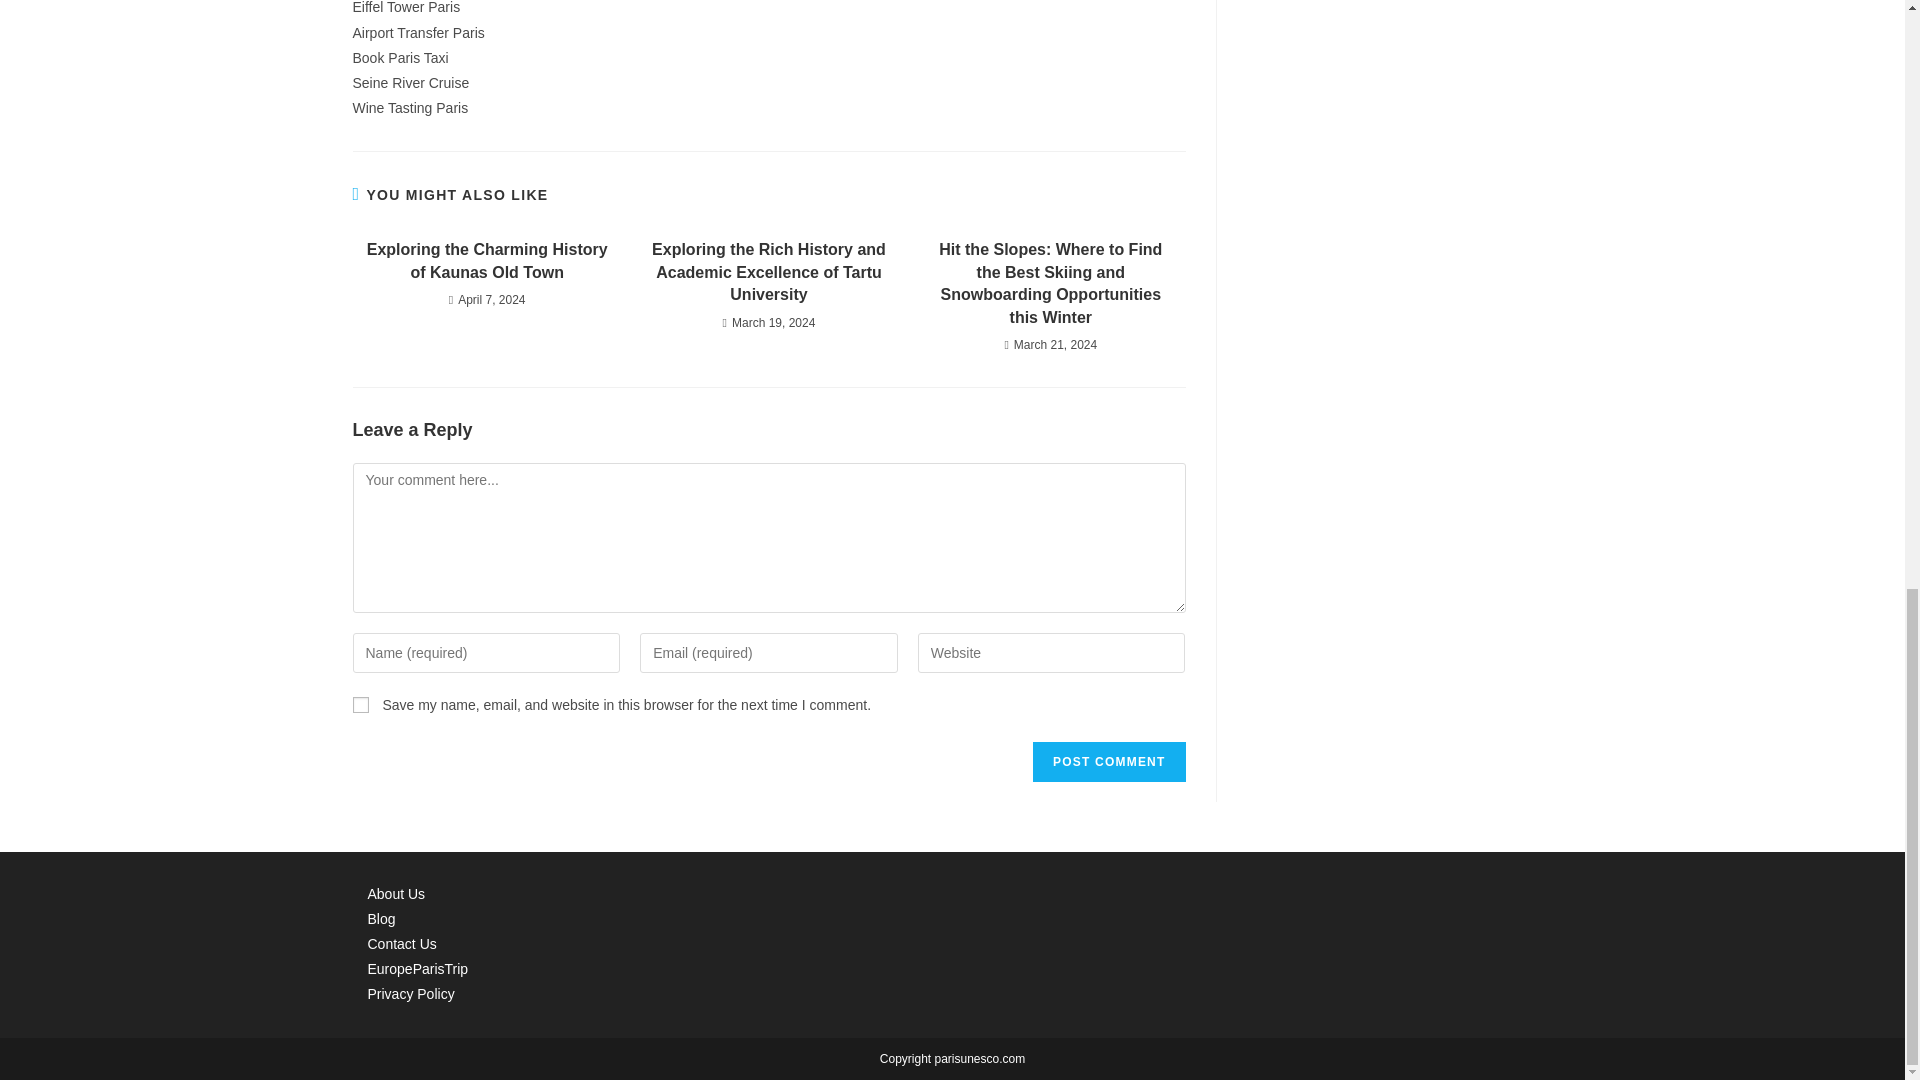 Image resolution: width=1920 pixels, height=1080 pixels. I want to click on Exploring the Charming History of Kaunas Old Town, so click(486, 261).